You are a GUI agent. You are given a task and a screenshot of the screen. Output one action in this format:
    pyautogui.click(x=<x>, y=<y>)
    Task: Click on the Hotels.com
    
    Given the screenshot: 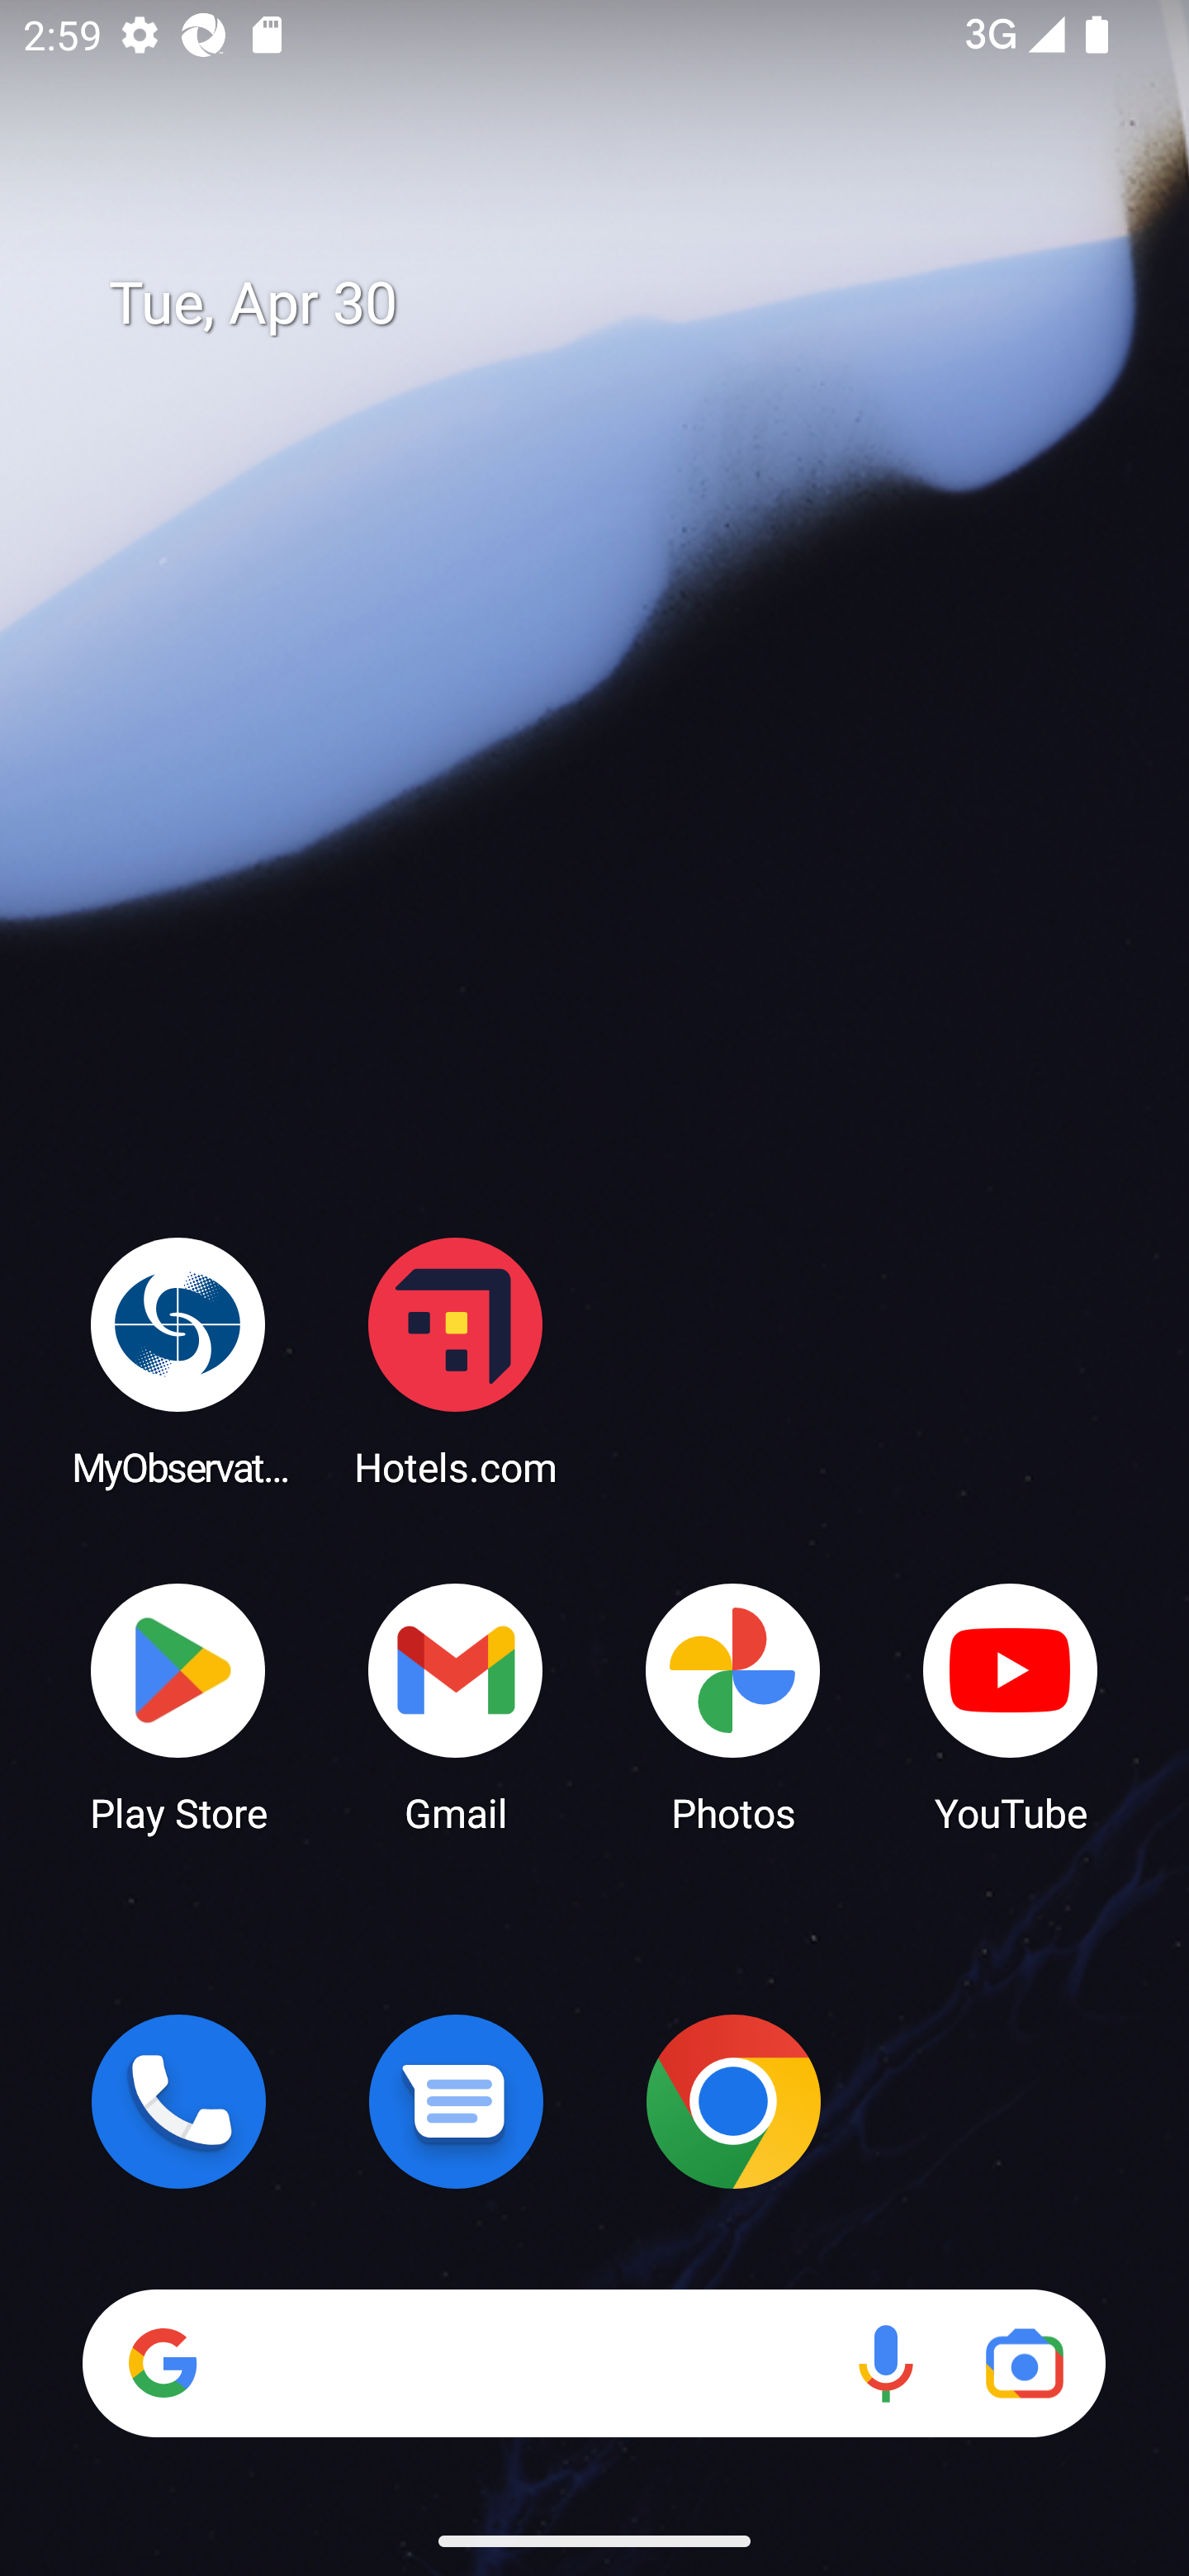 What is the action you would take?
    pyautogui.click(x=456, y=1361)
    